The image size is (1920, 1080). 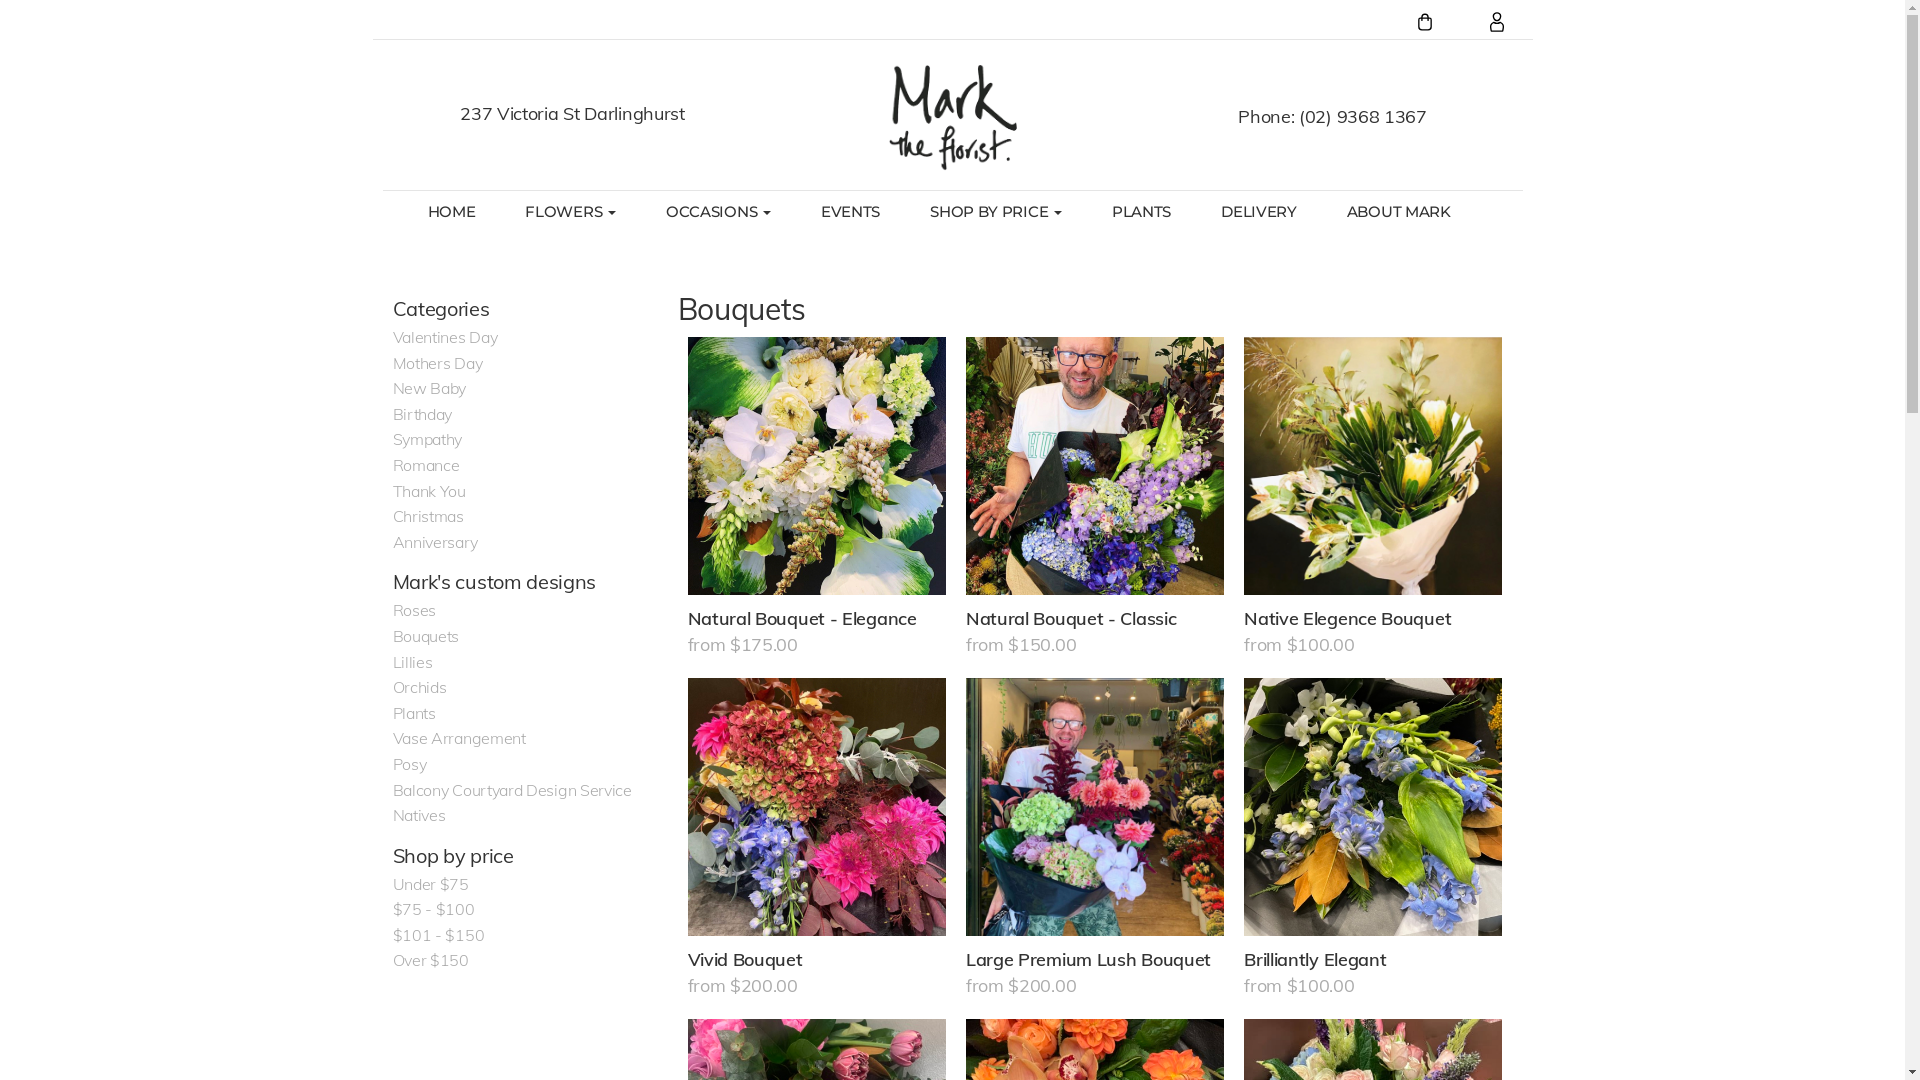 I want to click on Valentines Day, so click(x=444, y=337).